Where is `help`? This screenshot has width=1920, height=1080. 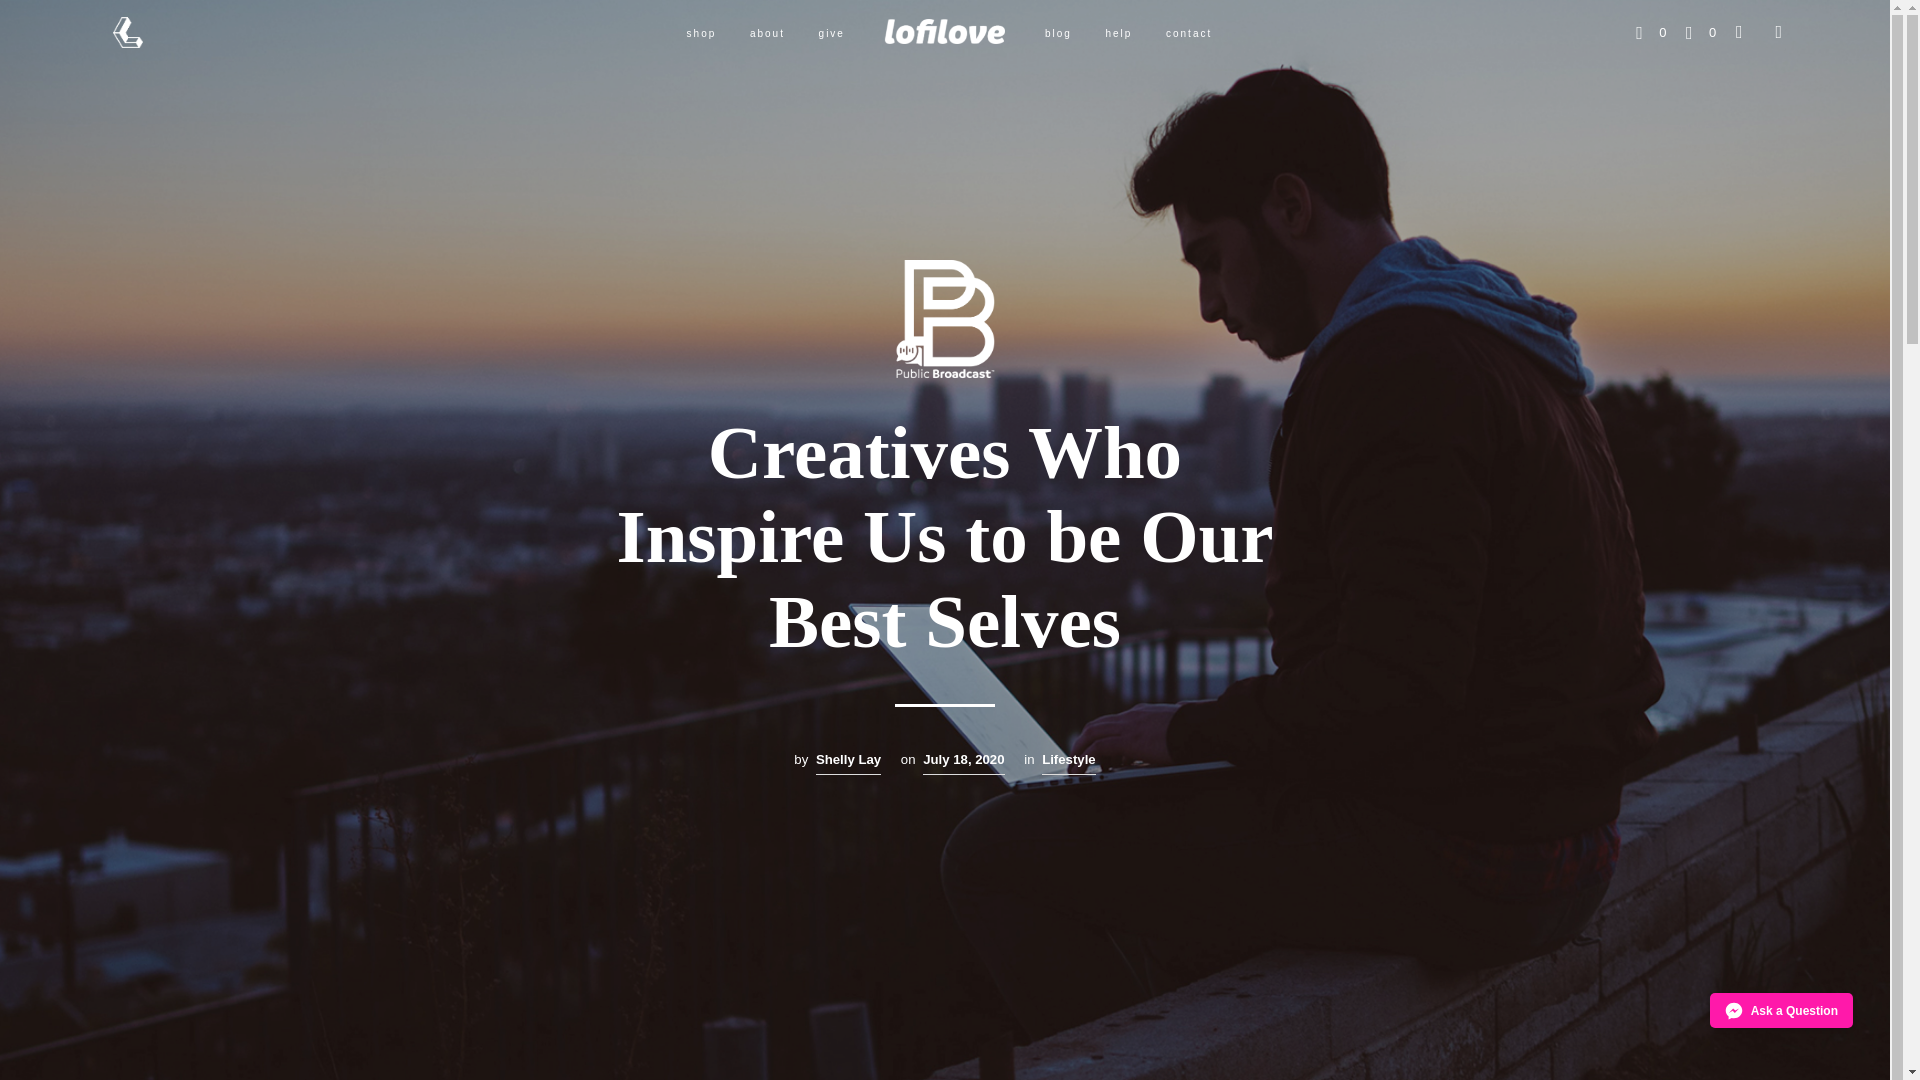
help is located at coordinates (1118, 33).